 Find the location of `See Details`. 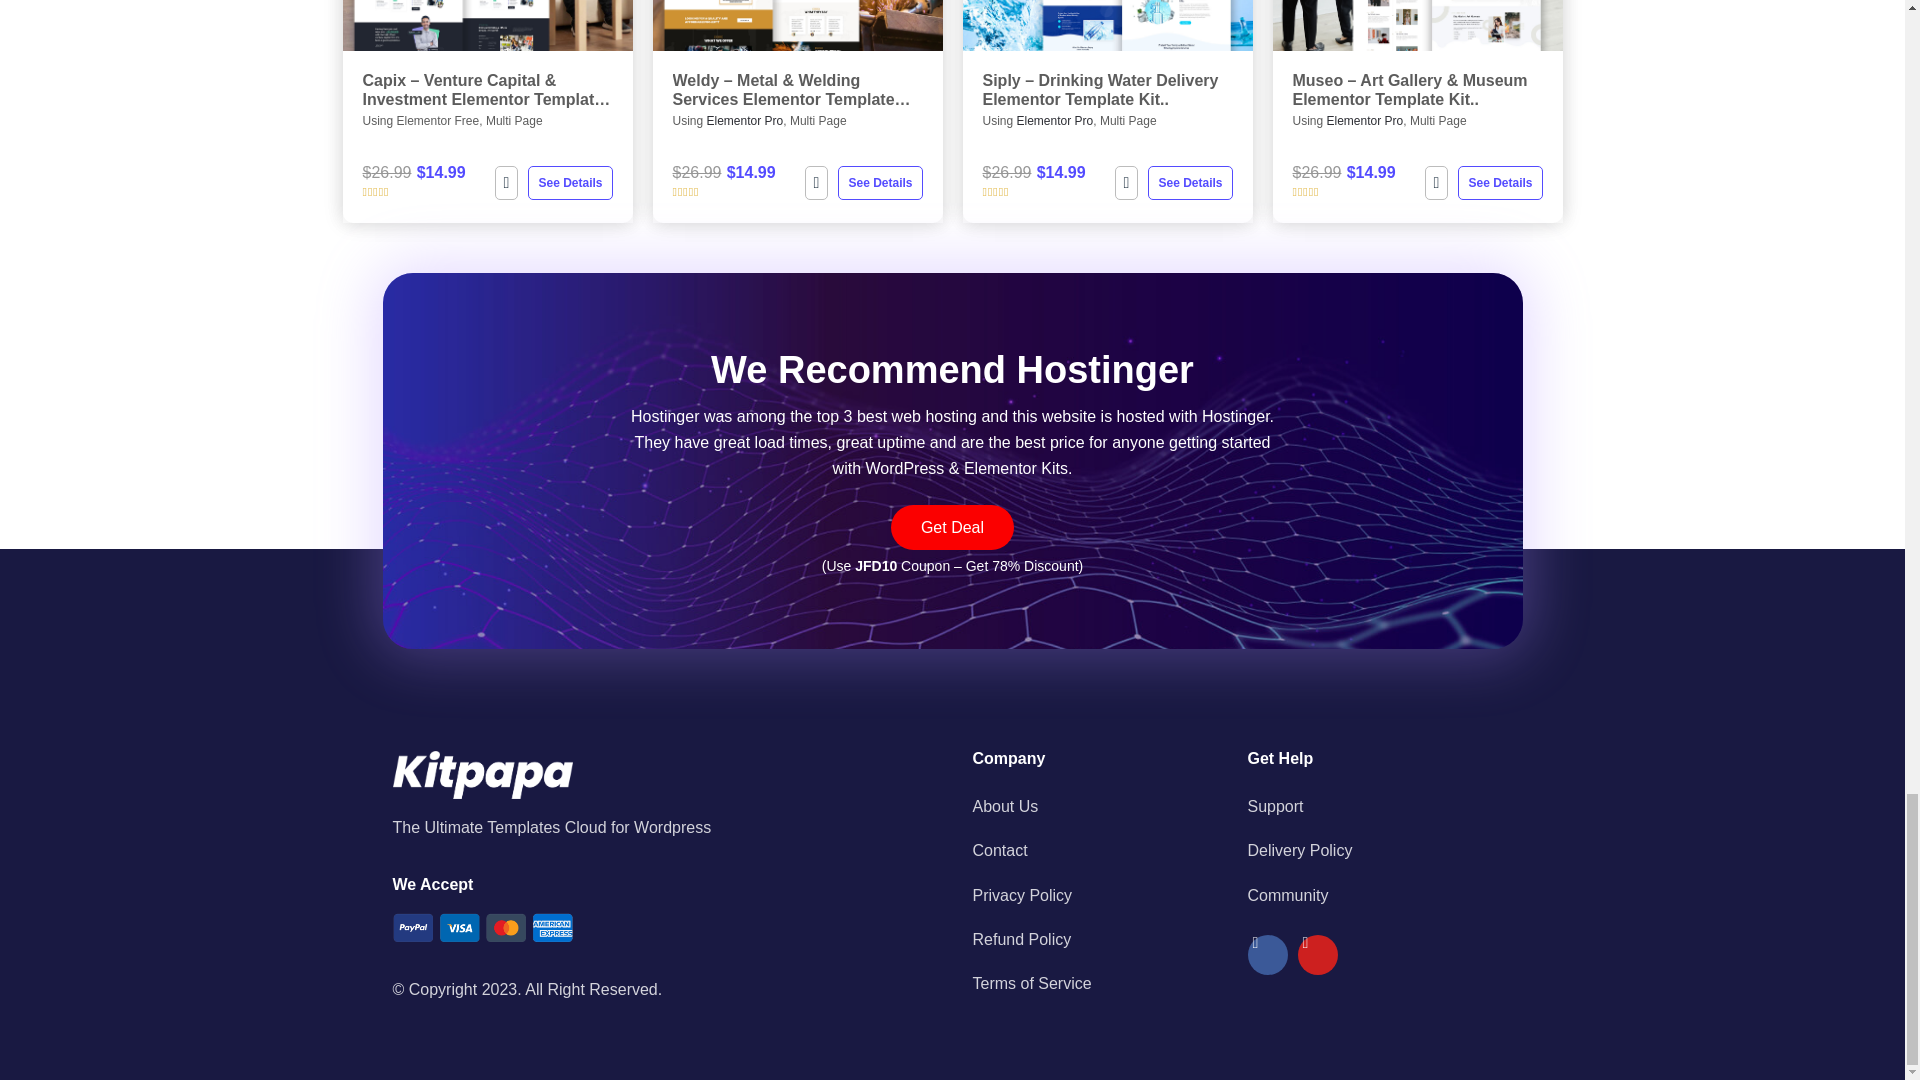

See Details is located at coordinates (570, 182).